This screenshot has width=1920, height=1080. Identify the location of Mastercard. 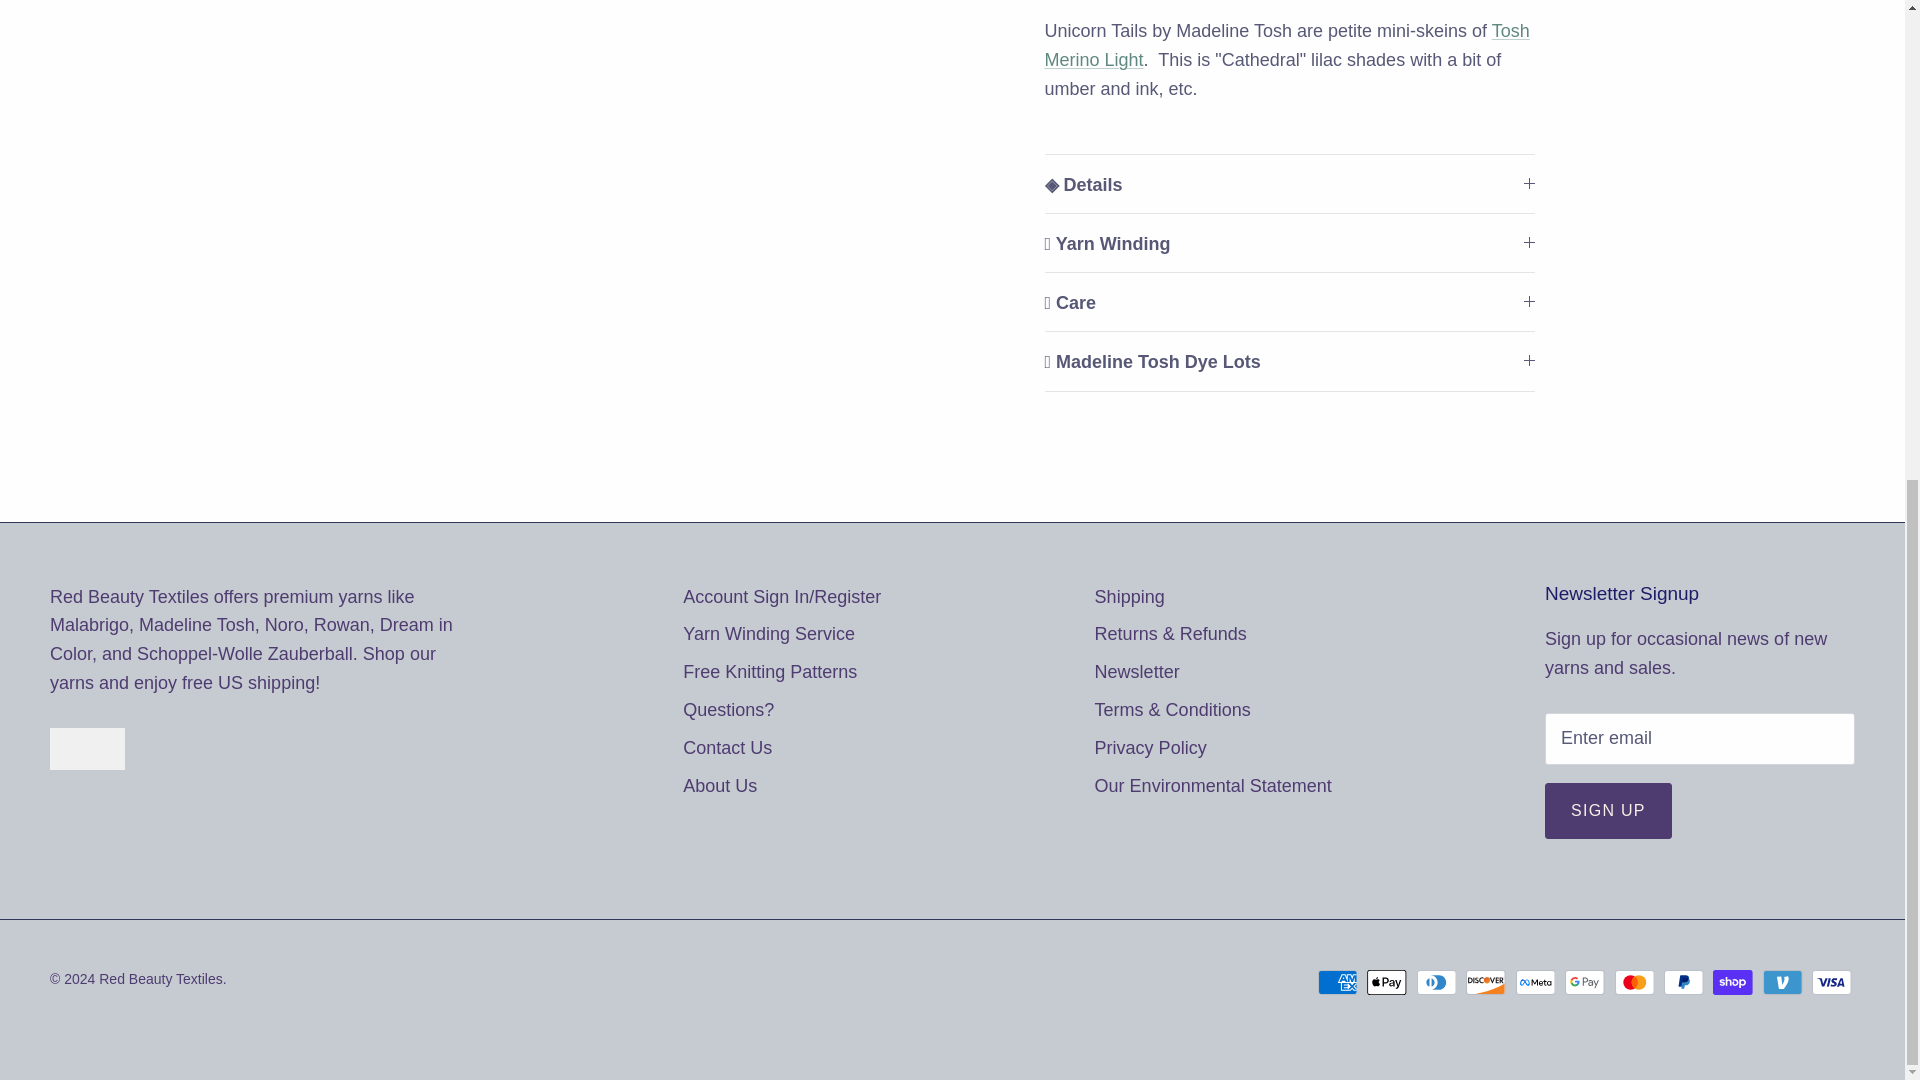
(1634, 982).